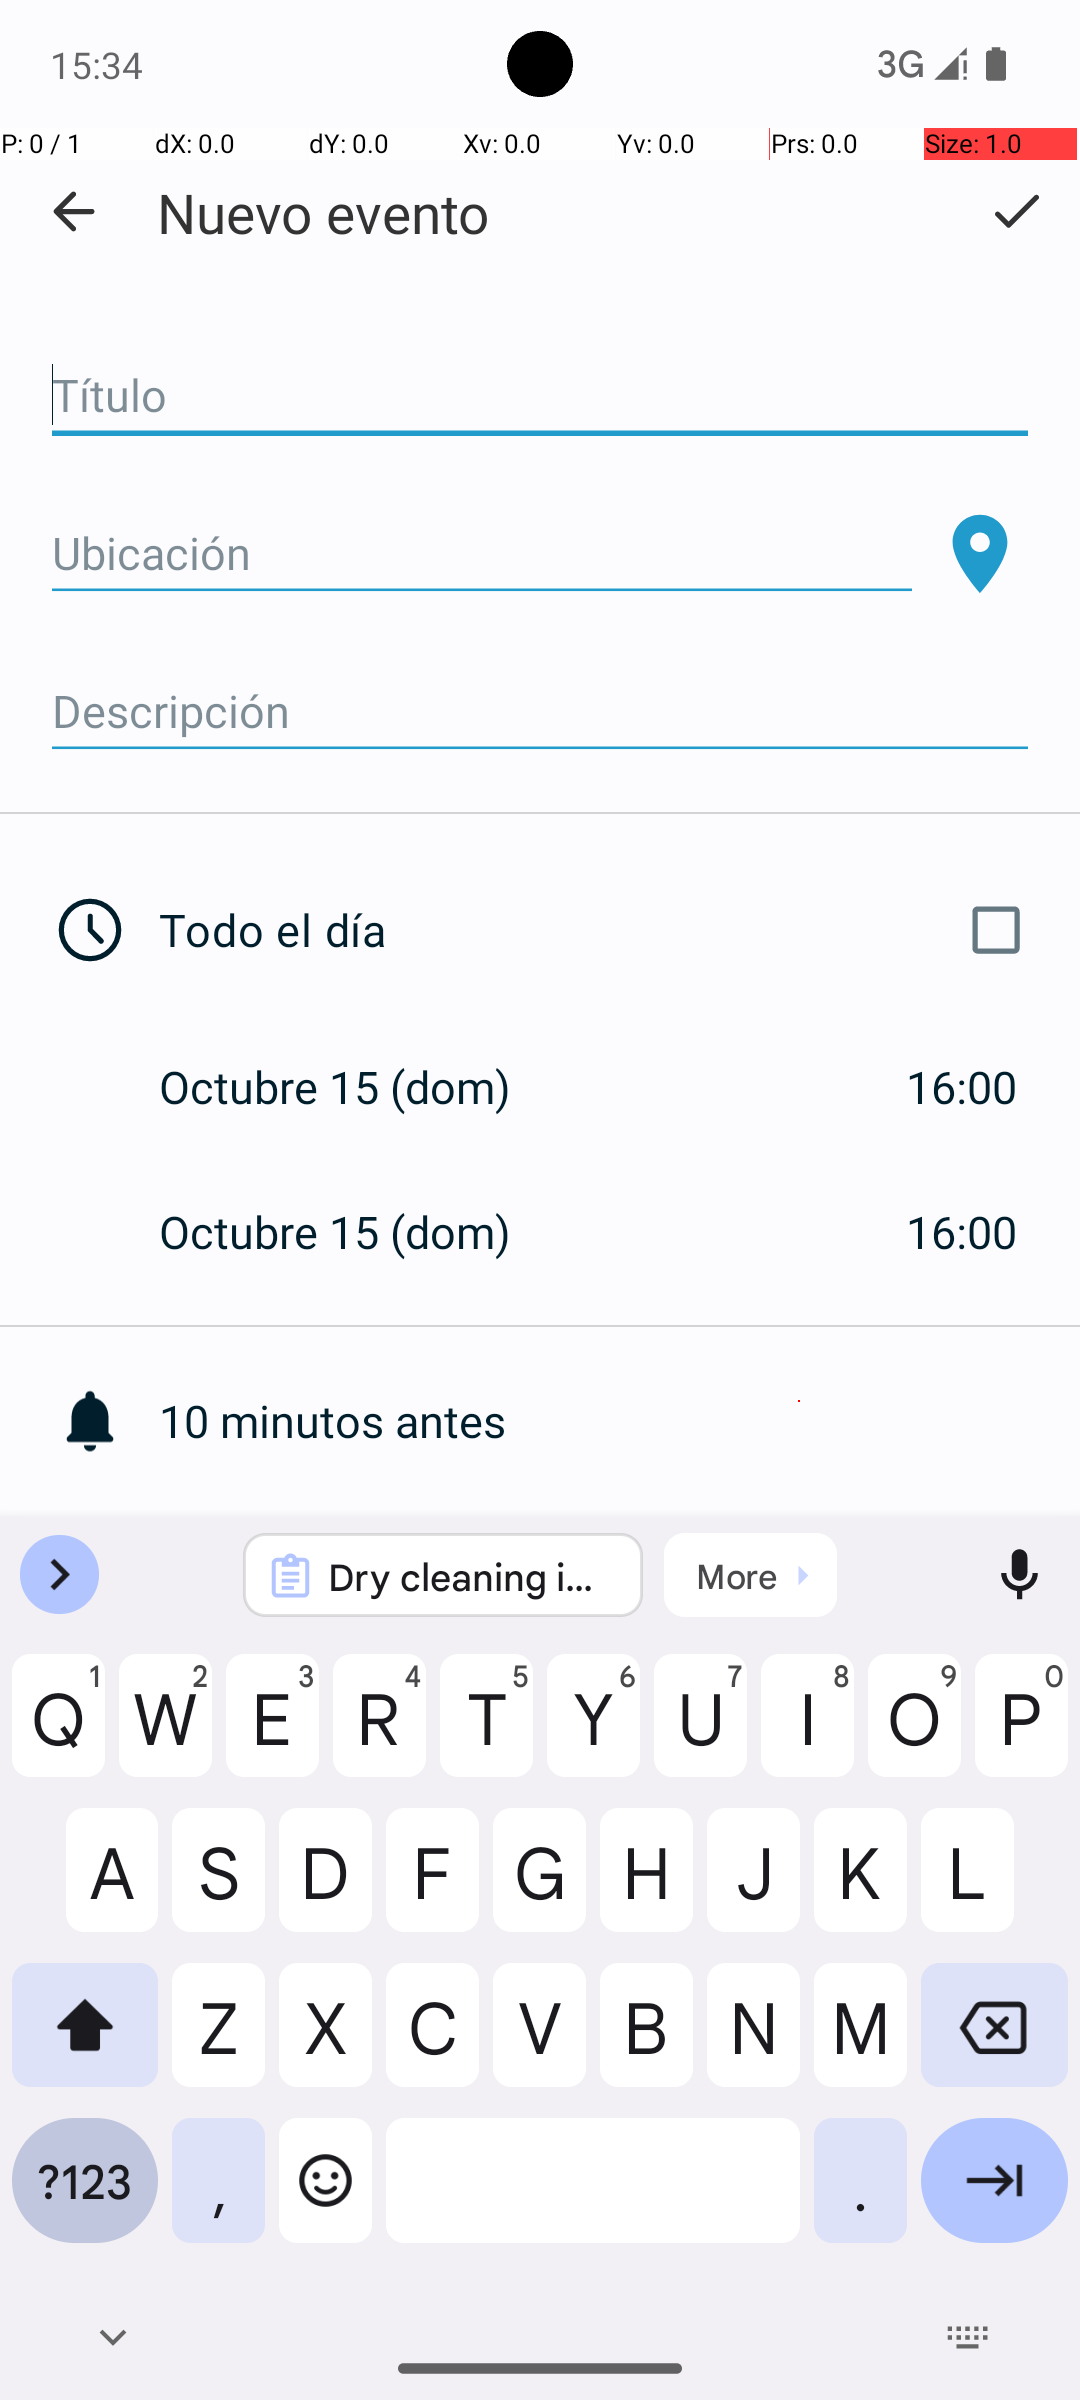 The width and height of the screenshot is (1080, 2400). What do you see at coordinates (1016, 211) in the screenshot?
I see `Guardar` at bounding box center [1016, 211].